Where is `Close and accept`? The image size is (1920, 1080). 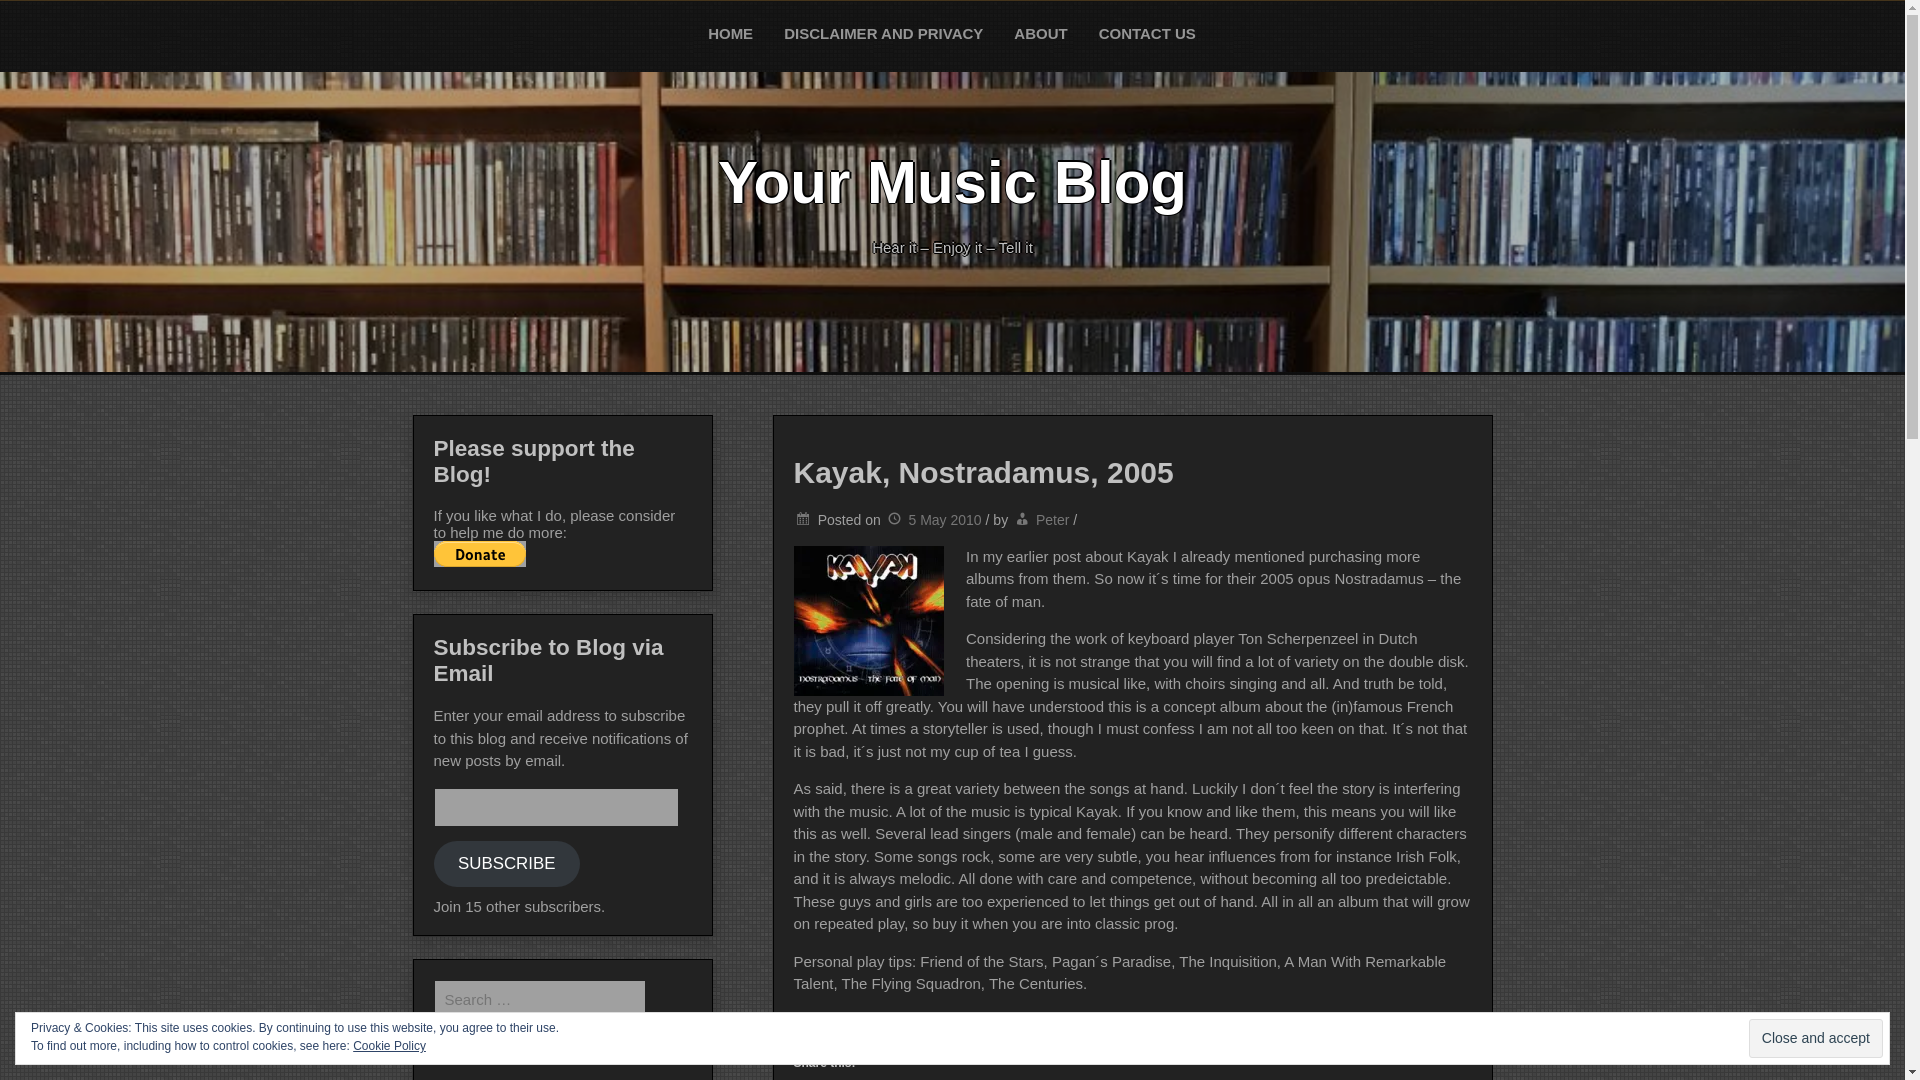 Close and accept is located at coordinates (1816, 1038).